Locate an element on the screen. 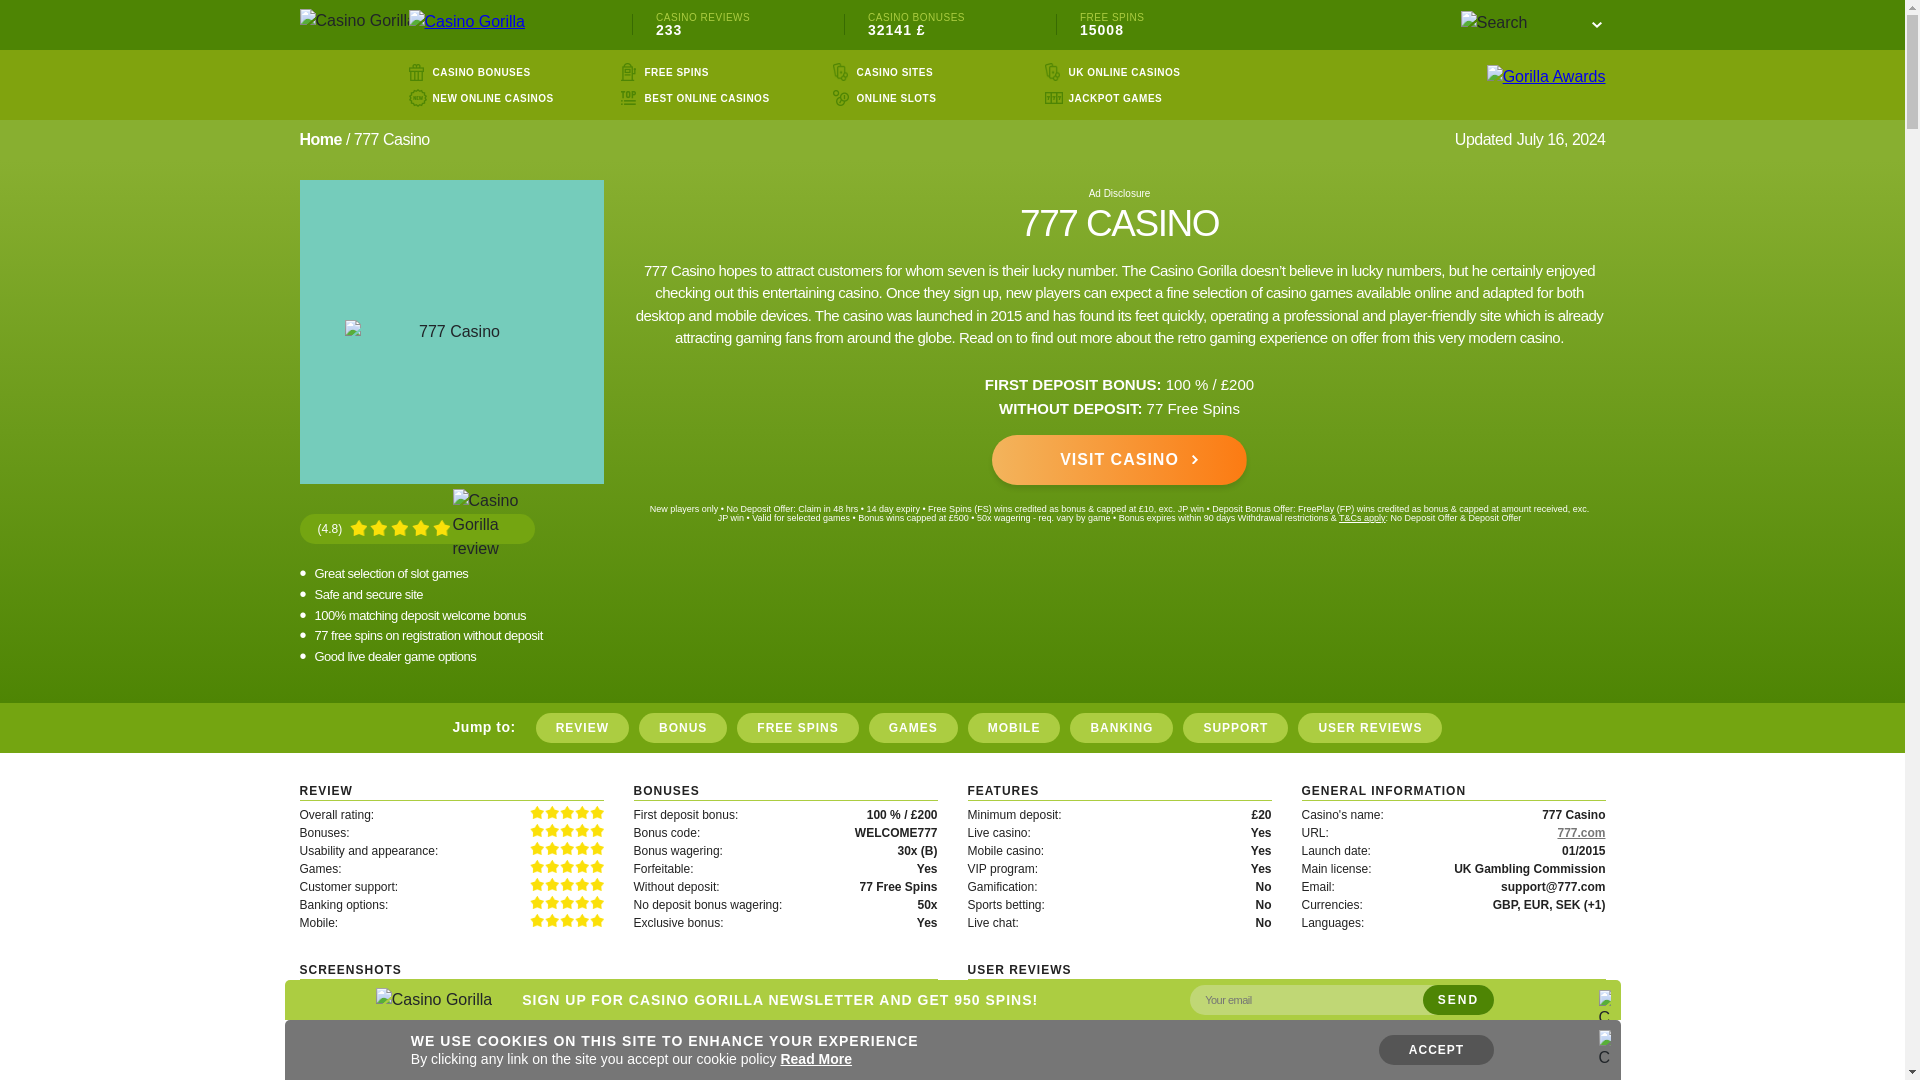  VISIT CASINO is located at coordinates (1119, 460).